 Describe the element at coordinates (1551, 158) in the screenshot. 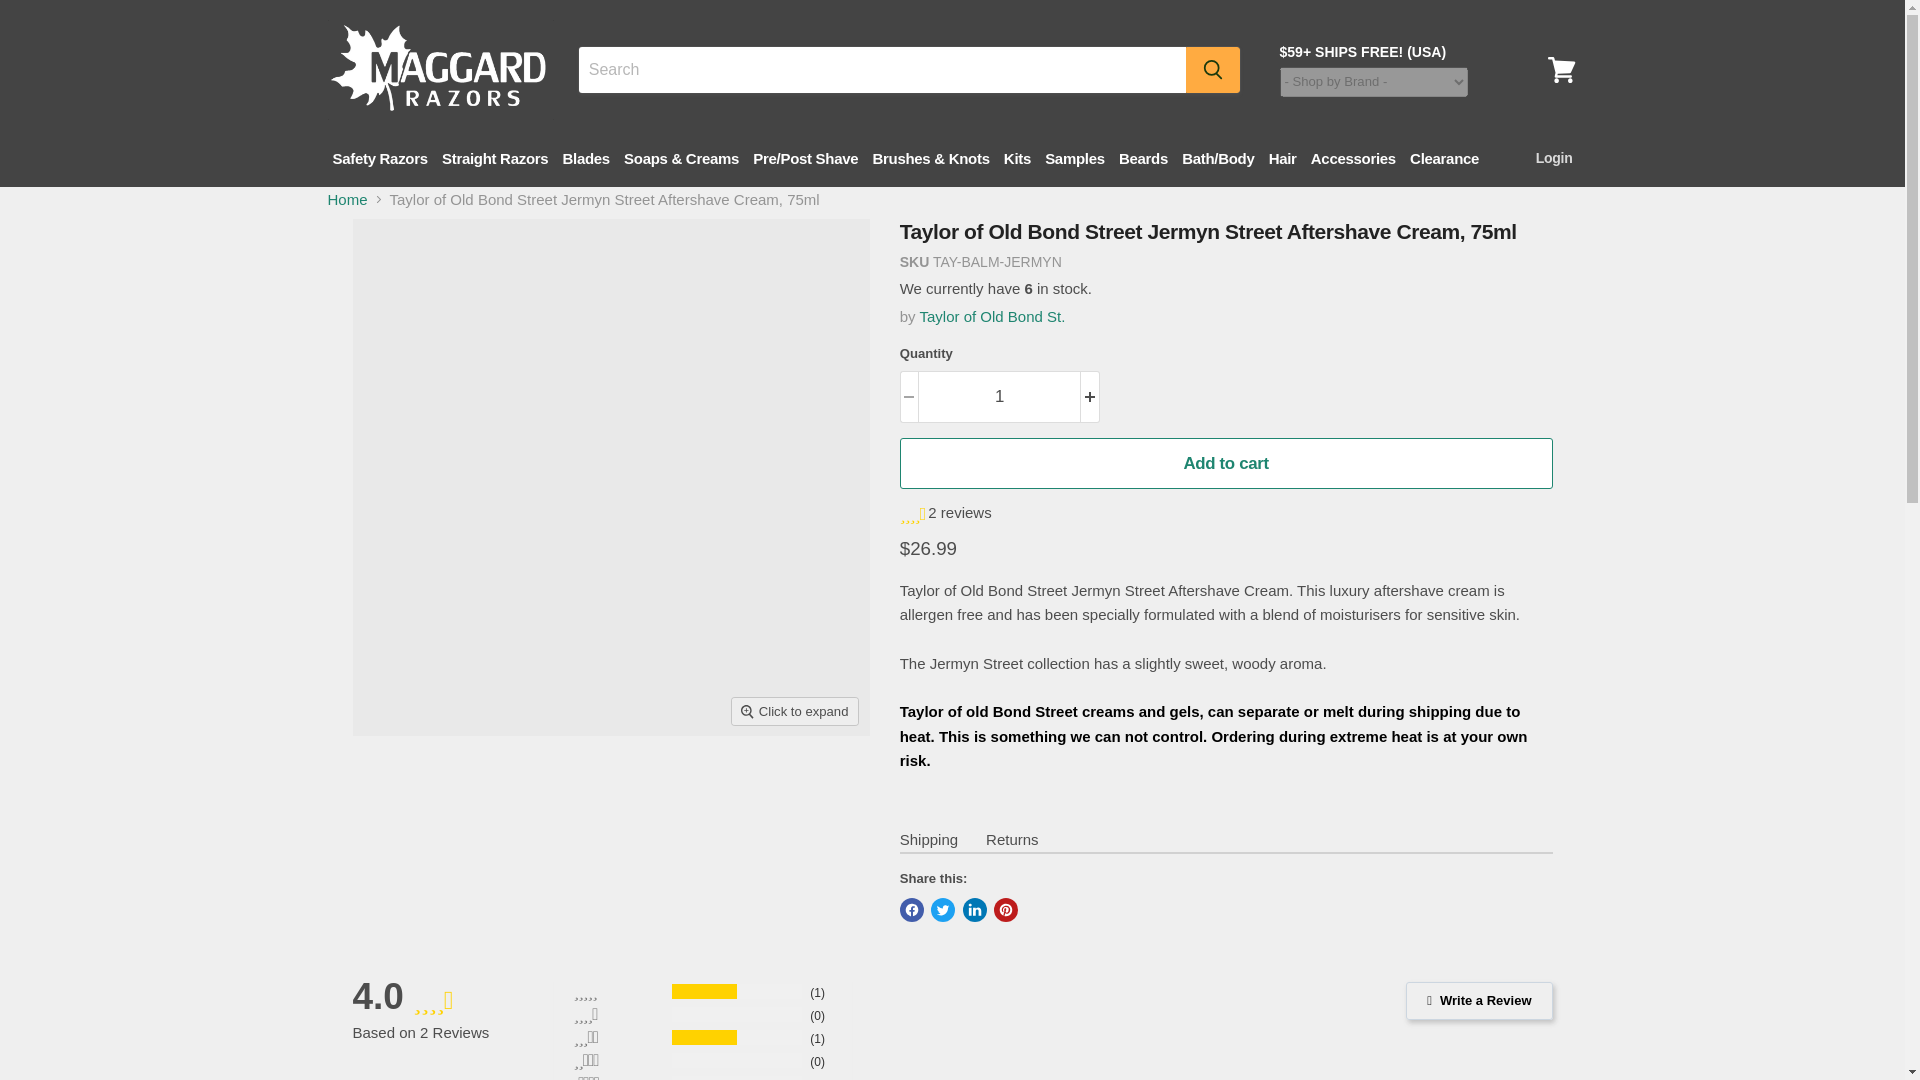

I see `Login` at that location.